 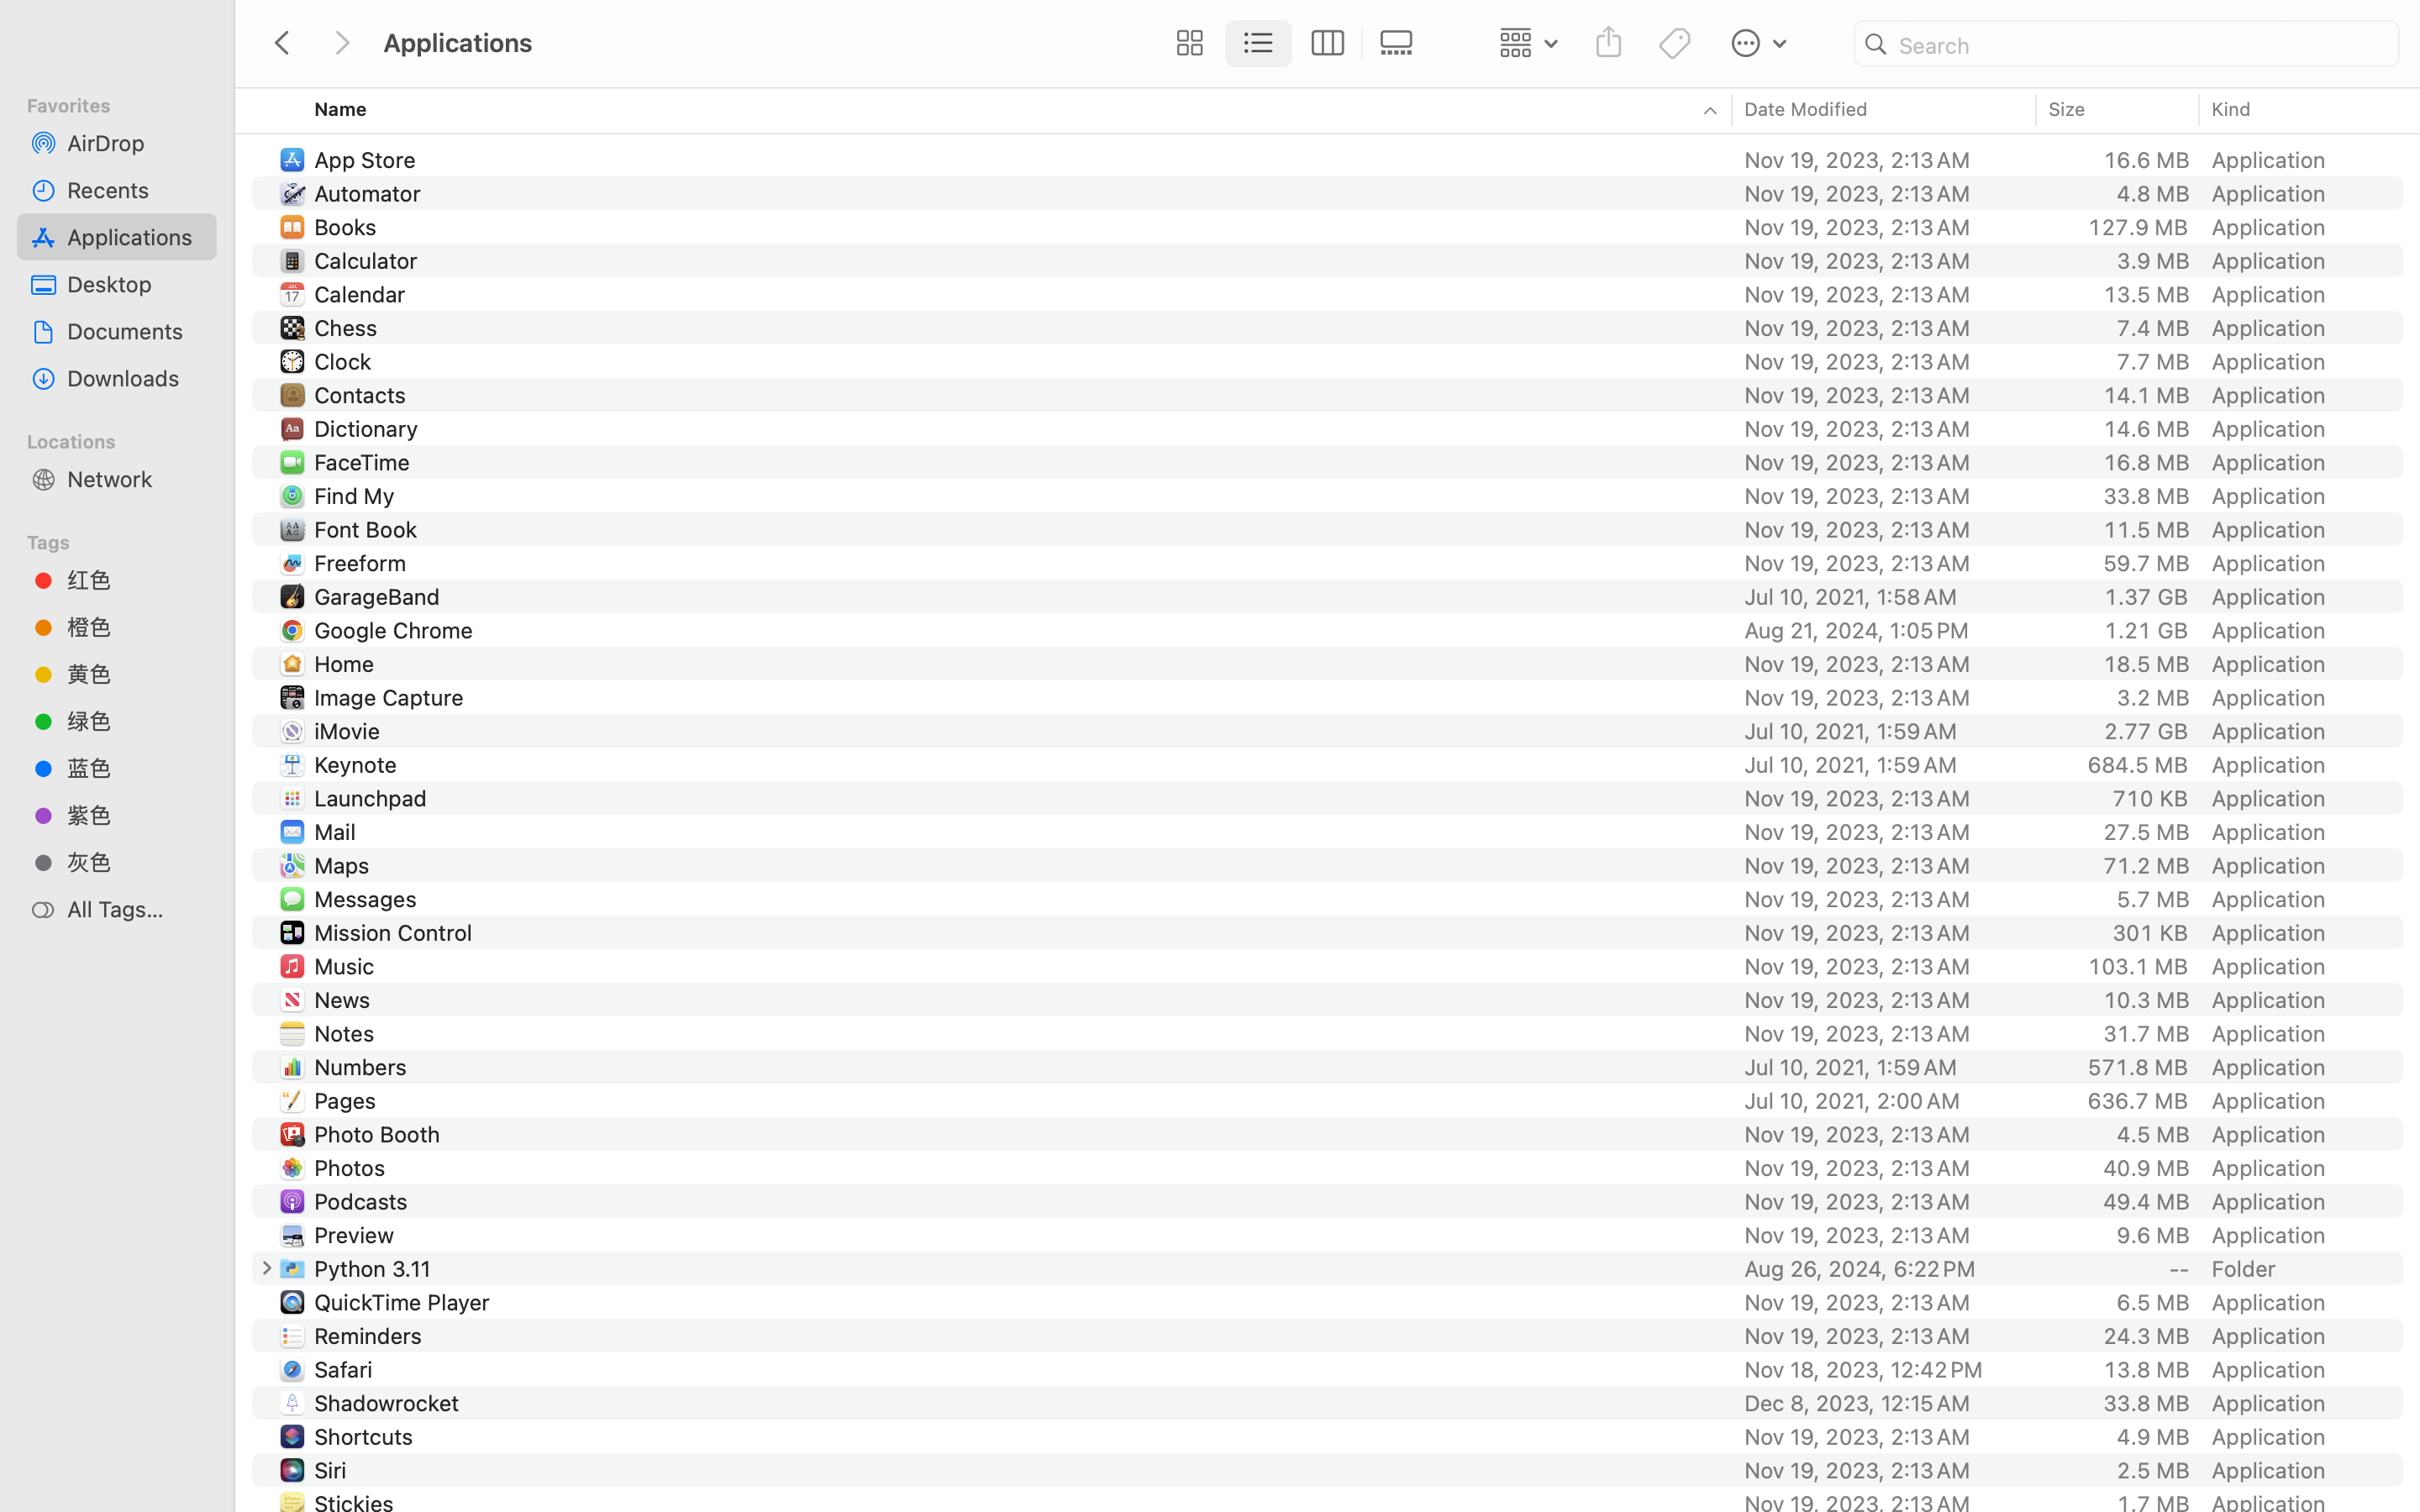 What do you see at coordinates (2146, 630) in the screenshot?
I see `1.21 GB` at bounding box center [2146, 630].